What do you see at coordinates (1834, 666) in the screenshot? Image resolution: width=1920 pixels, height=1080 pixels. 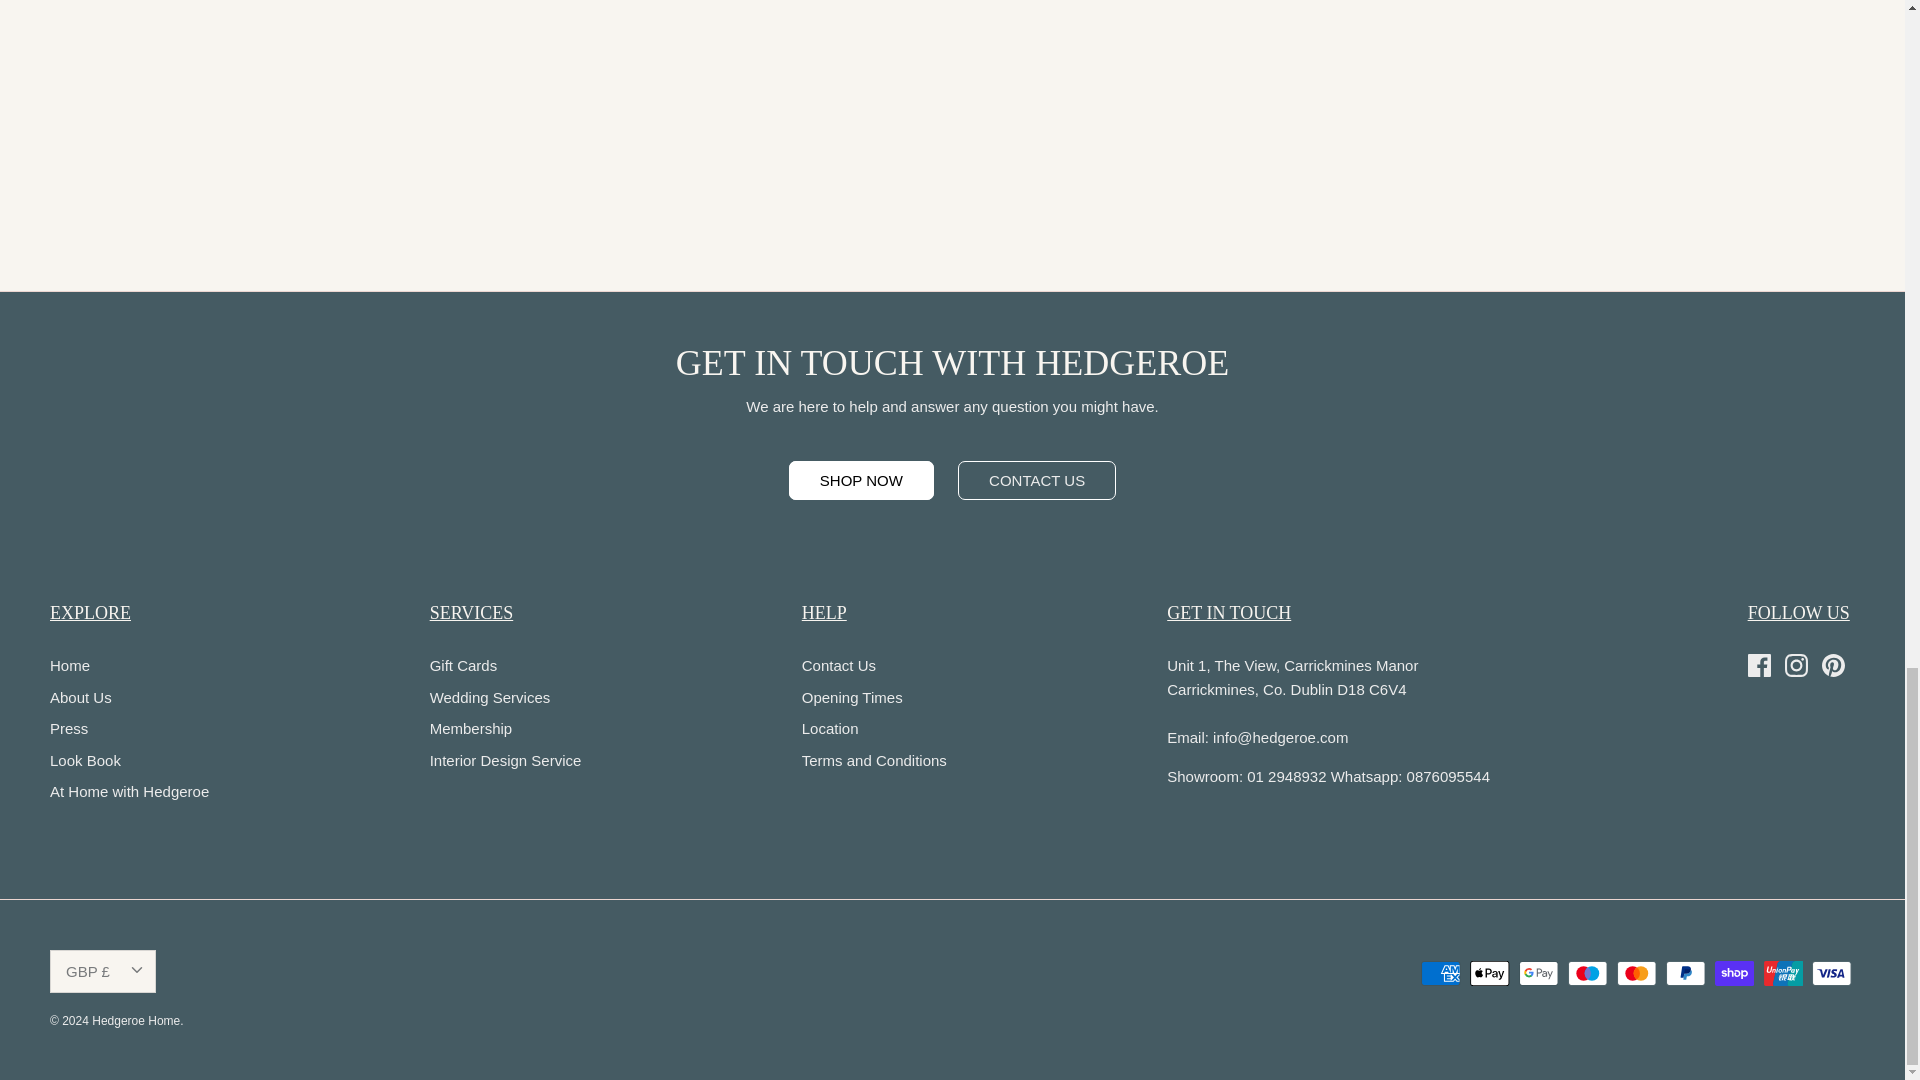 I see `Pinterest` at bounding box center [1834, 666].